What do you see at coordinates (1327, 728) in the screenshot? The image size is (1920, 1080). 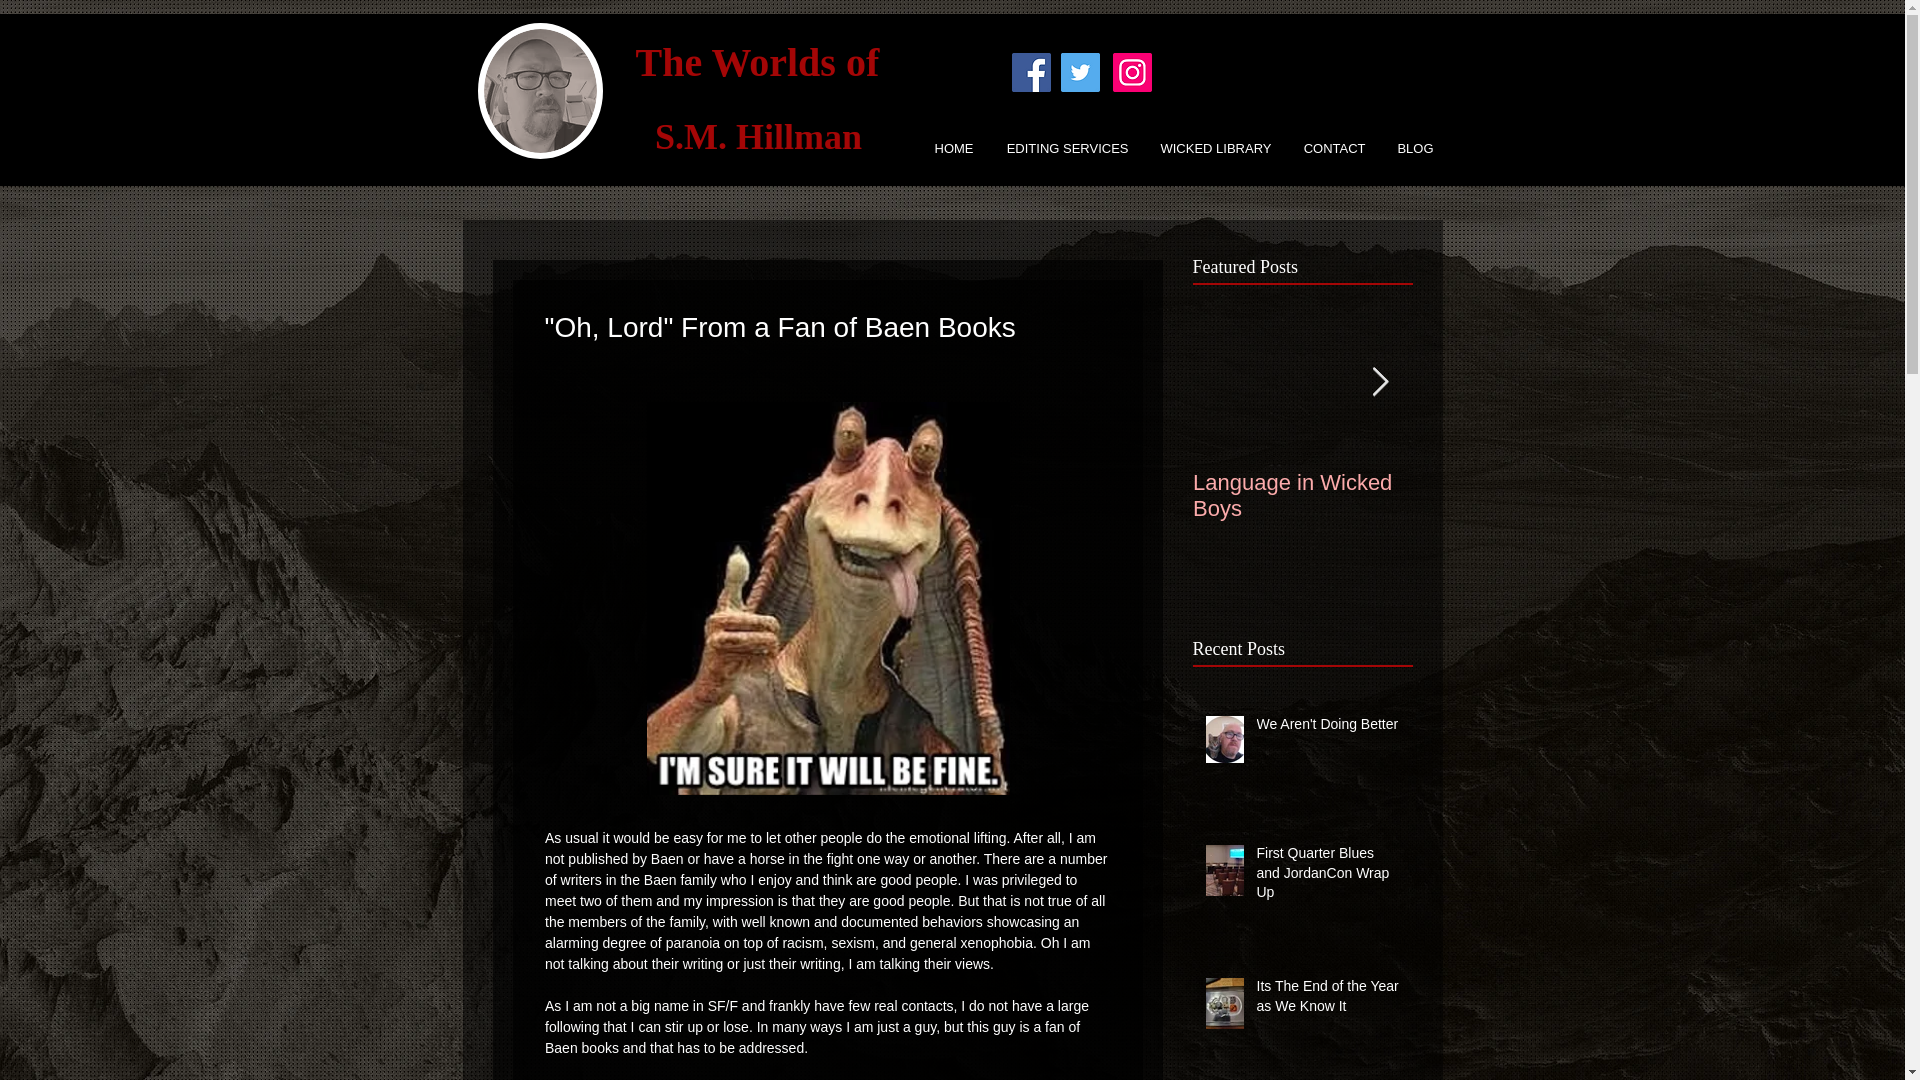 I see `We Aren't Doing Better` at bounding box center [1327, 728].